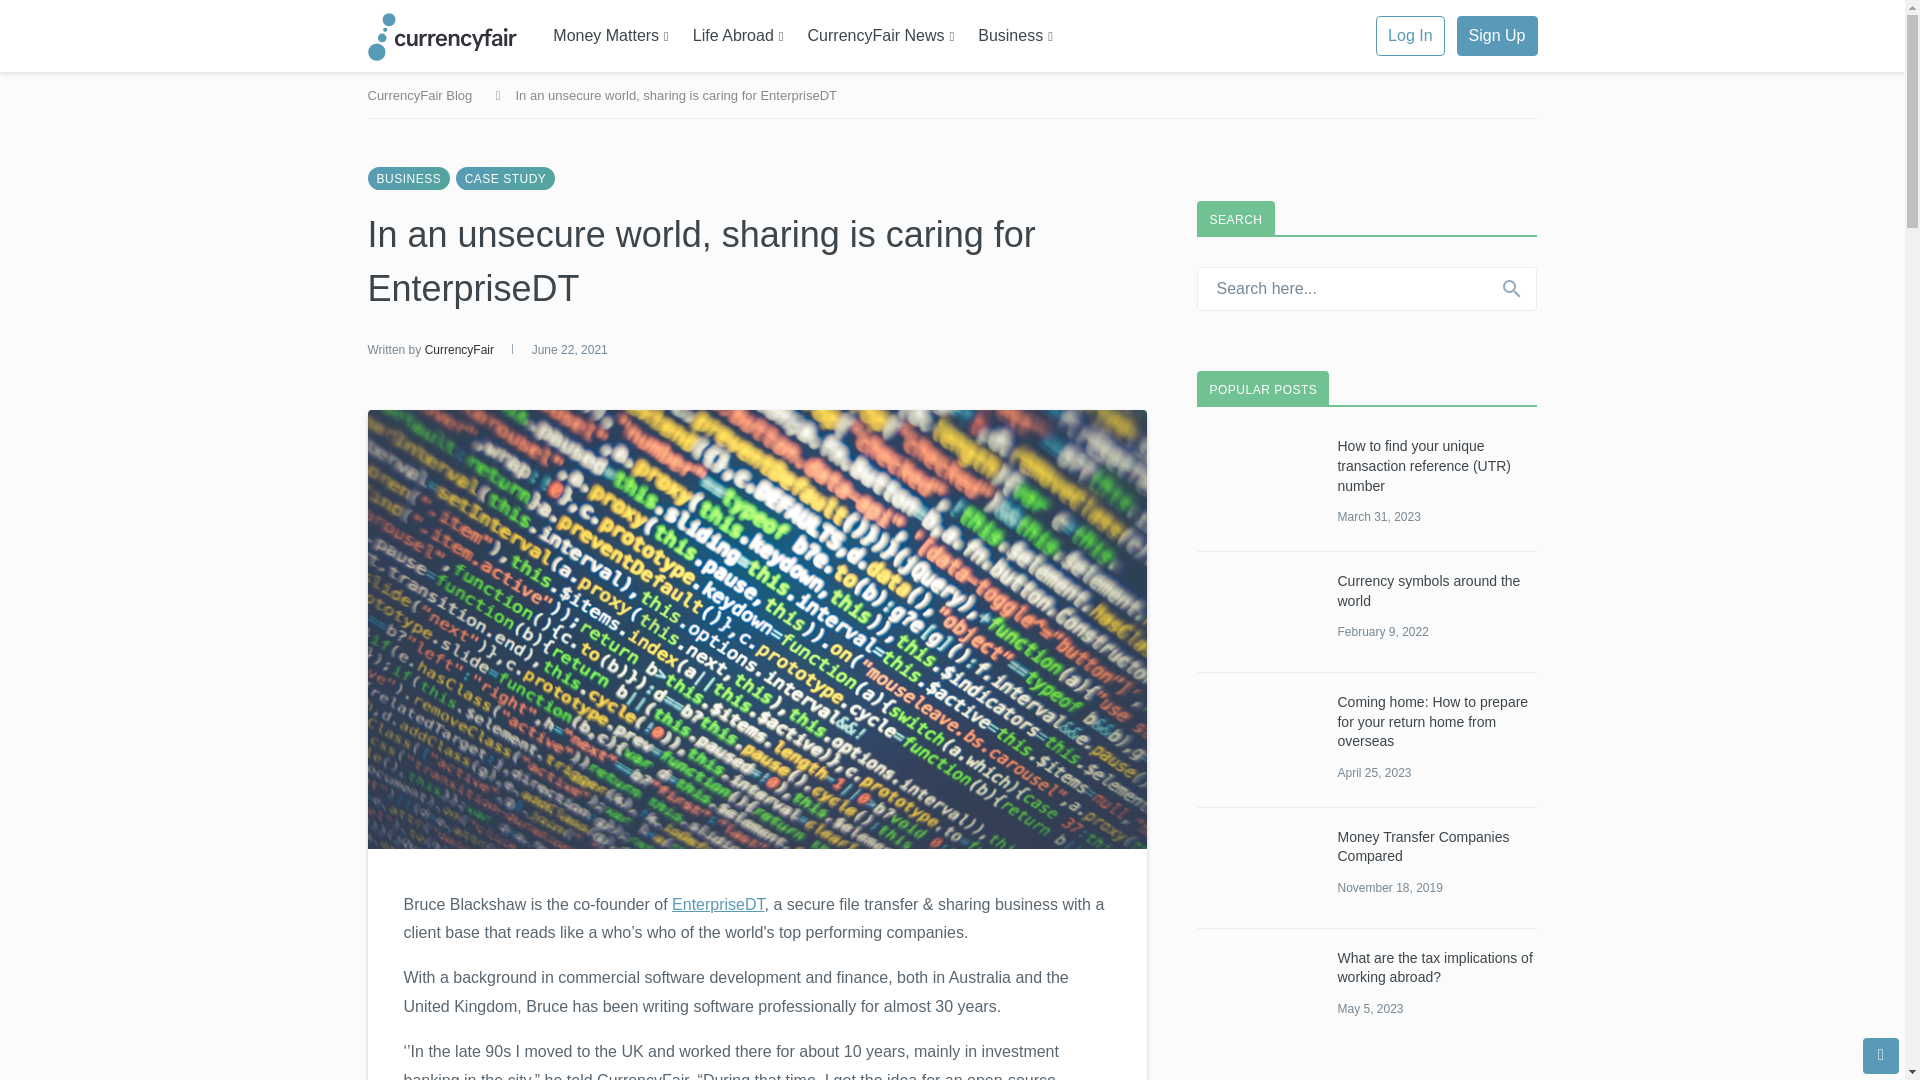 The image size is (1920, 1080). Describe the element at coordinates (454, 36) in the screenshot. I see `currencyfair` at that location.